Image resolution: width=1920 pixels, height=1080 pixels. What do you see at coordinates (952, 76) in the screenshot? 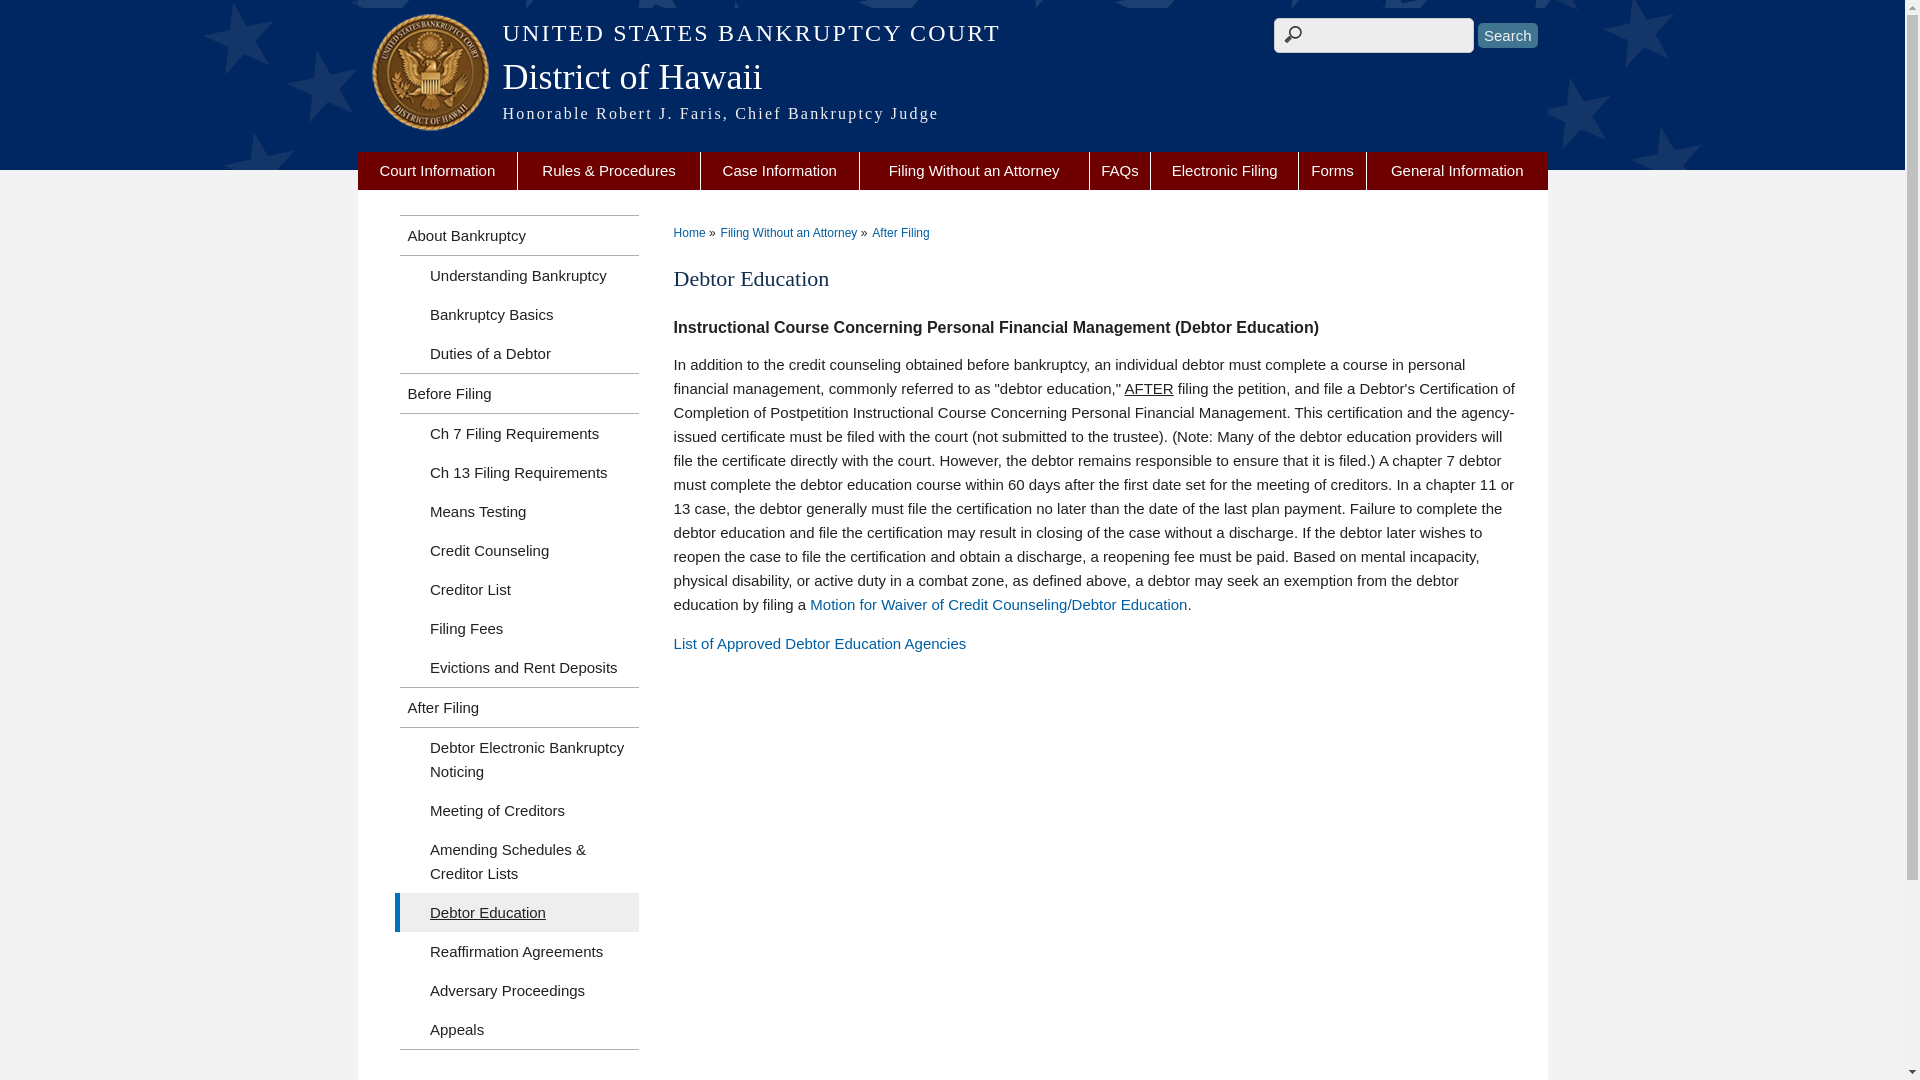
I see `Home` at bounding box center [952, 76].